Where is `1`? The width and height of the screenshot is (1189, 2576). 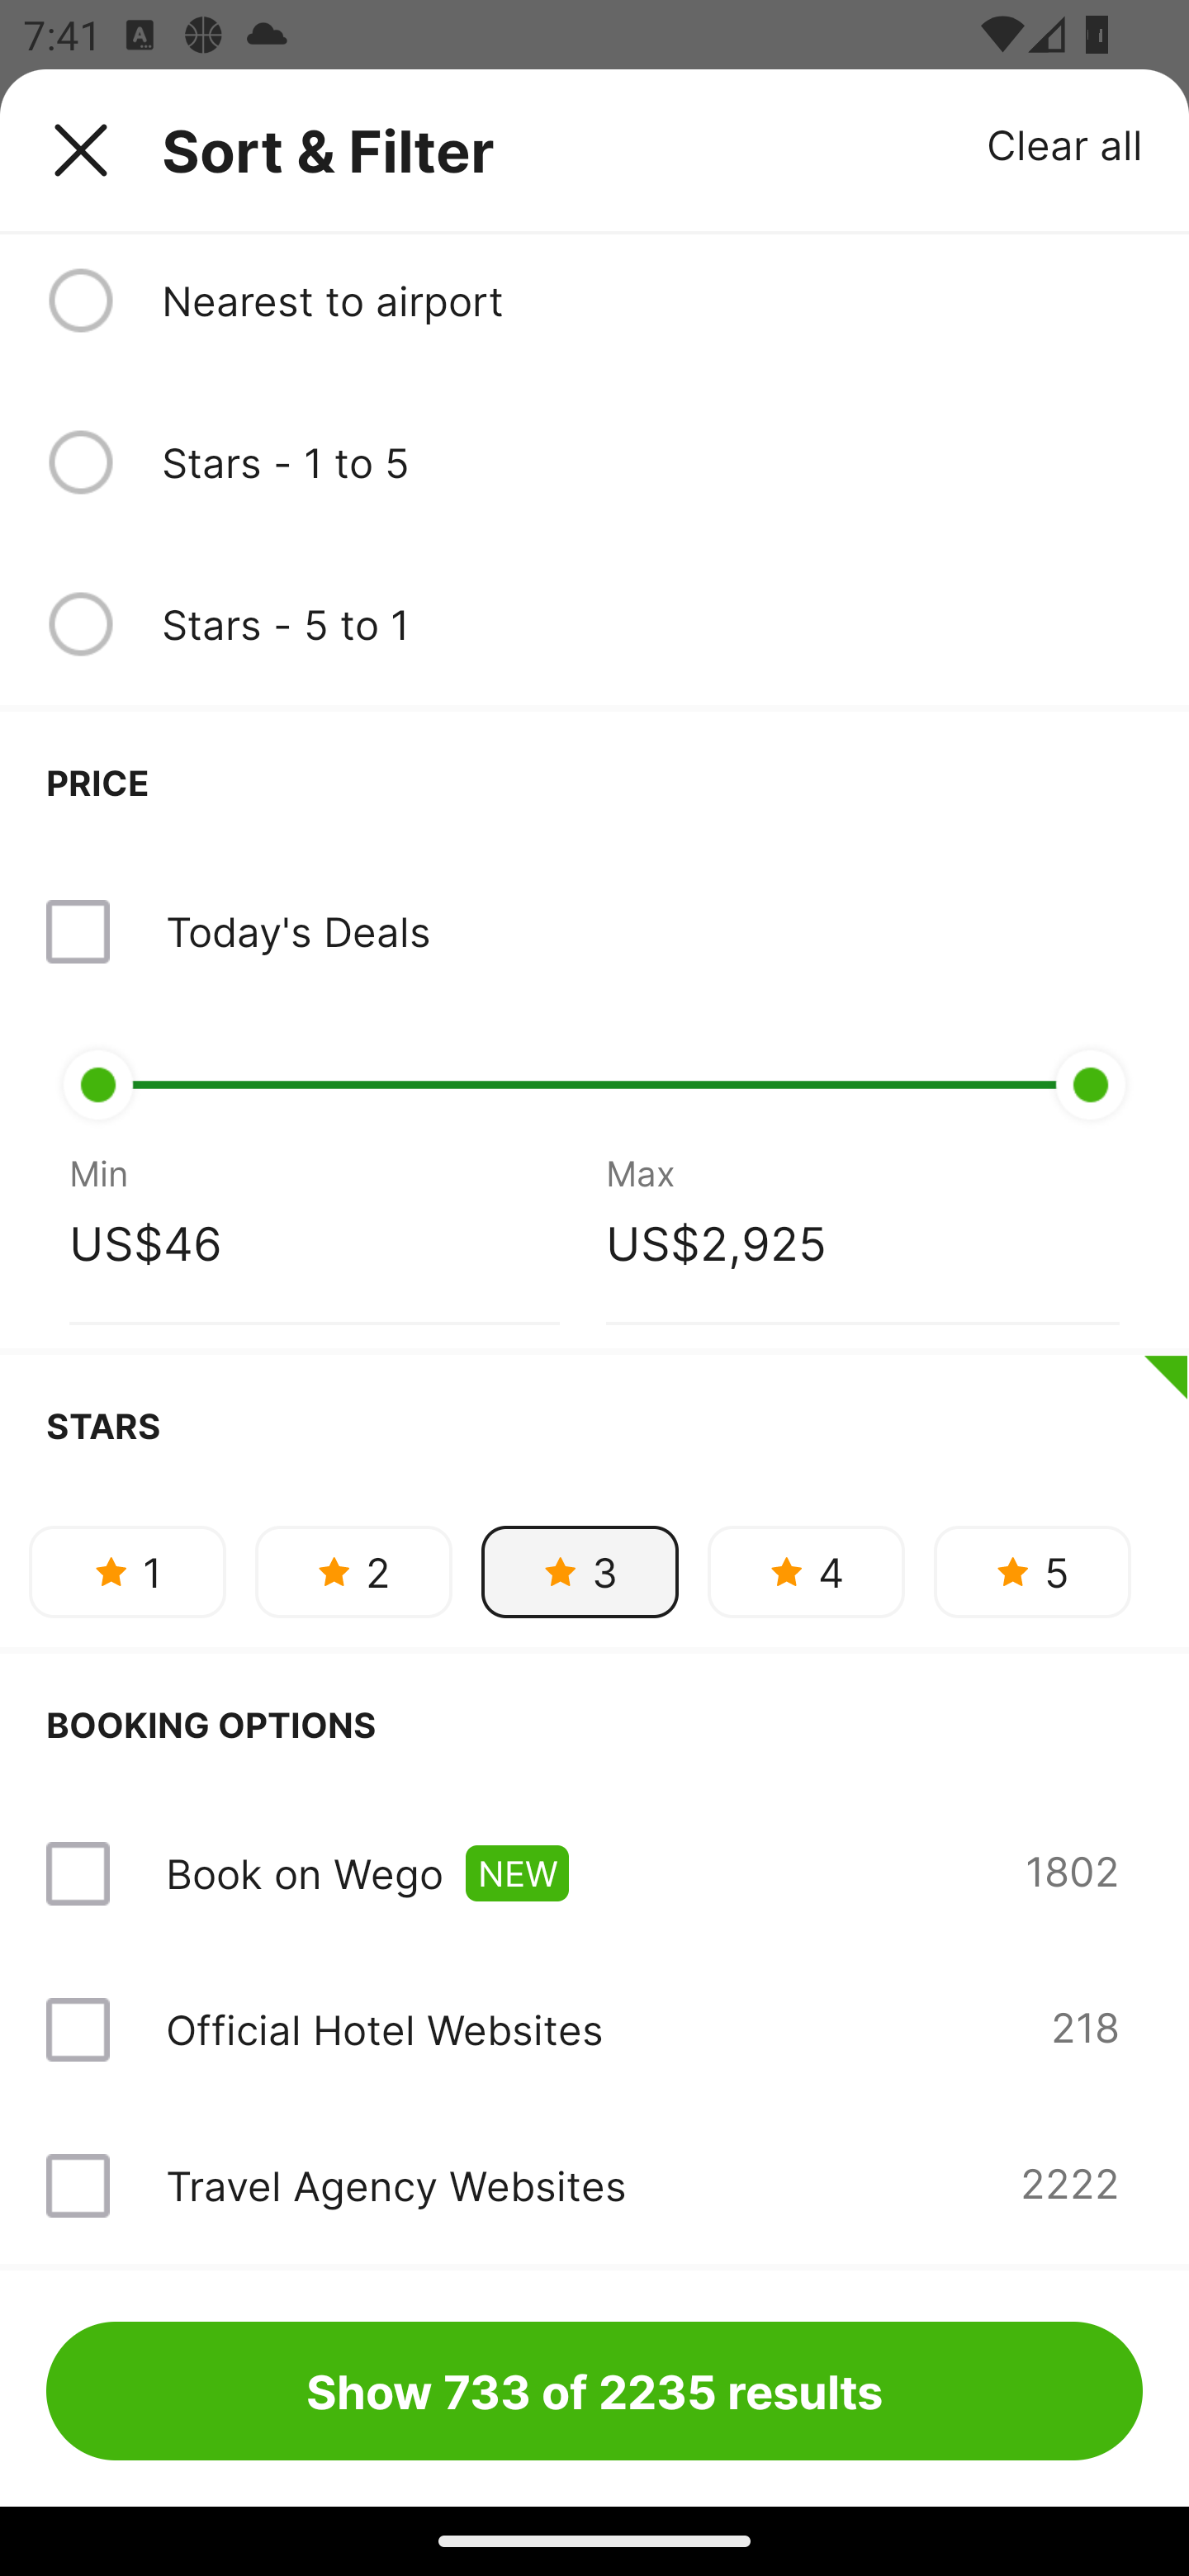
1 is located at coordinates (127, 1571).